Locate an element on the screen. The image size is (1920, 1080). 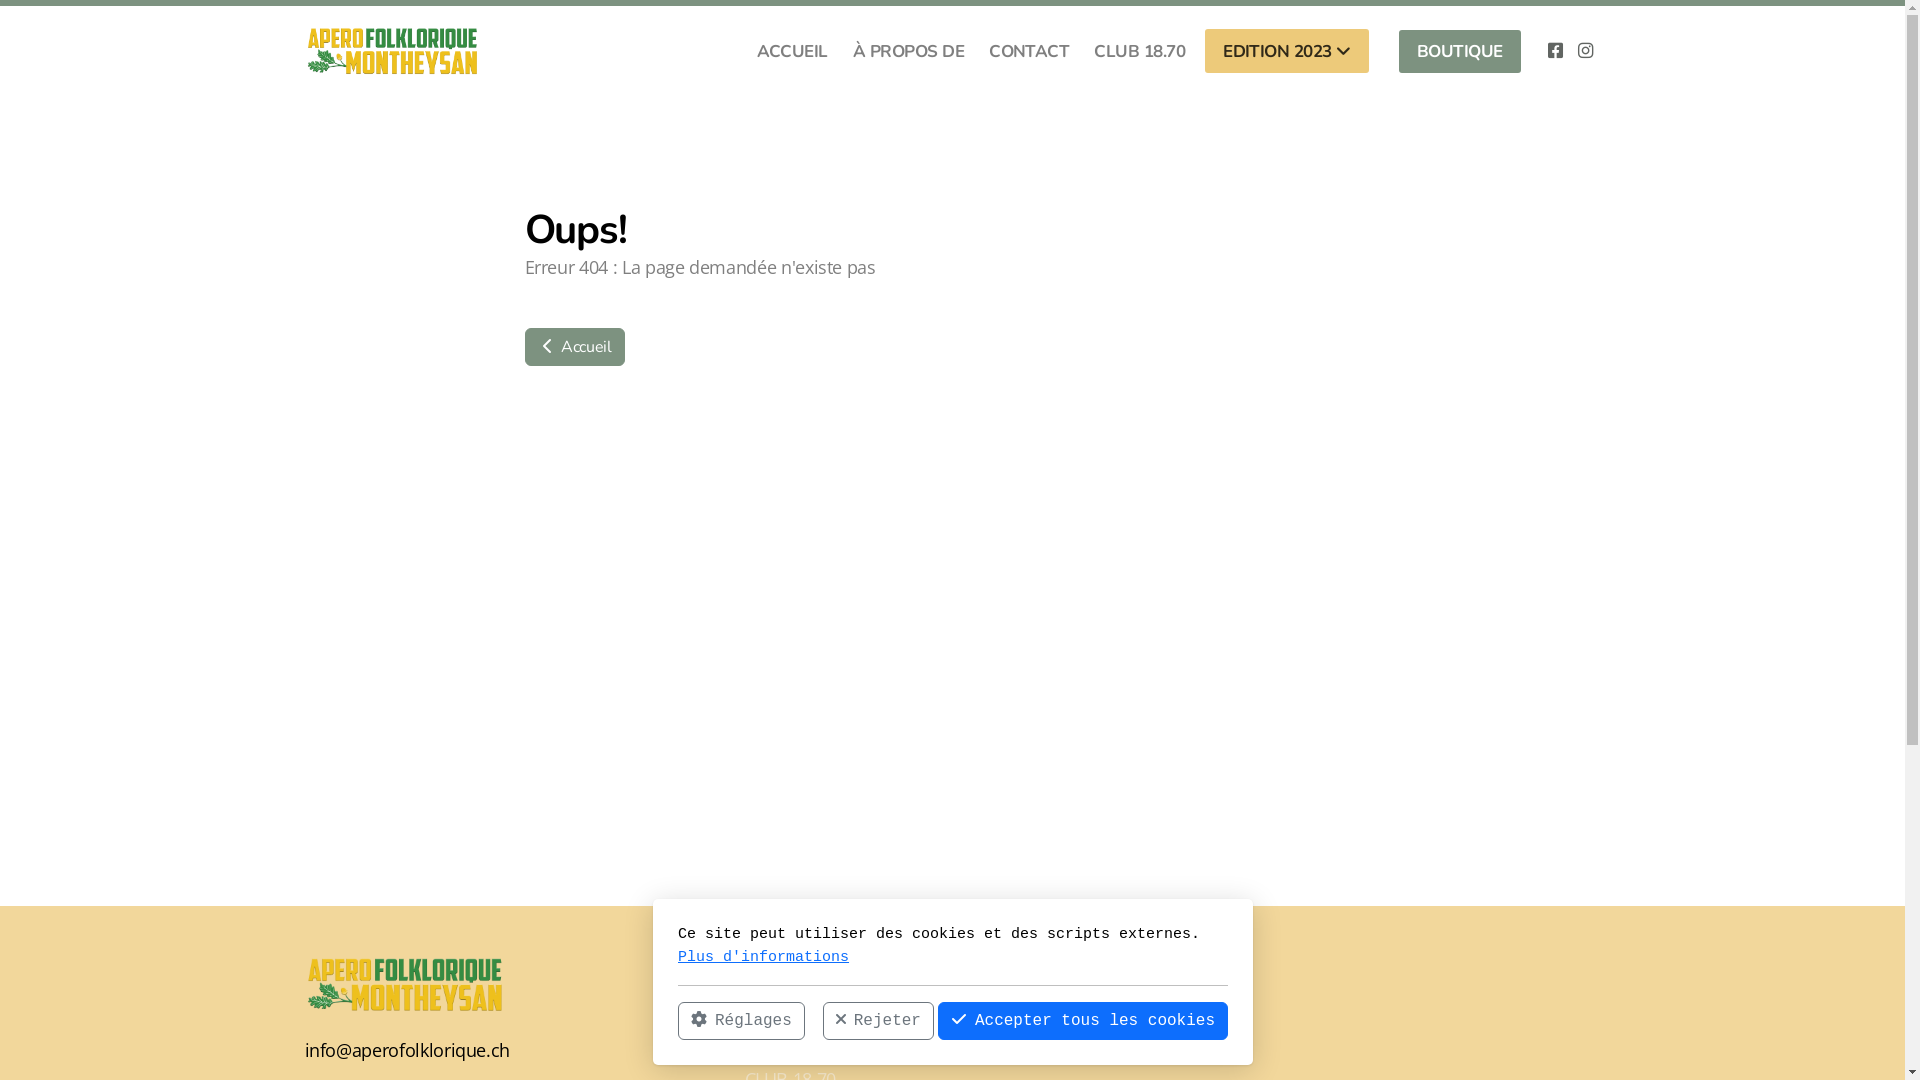
ACCUEIL is located at coordinates (792, 50).